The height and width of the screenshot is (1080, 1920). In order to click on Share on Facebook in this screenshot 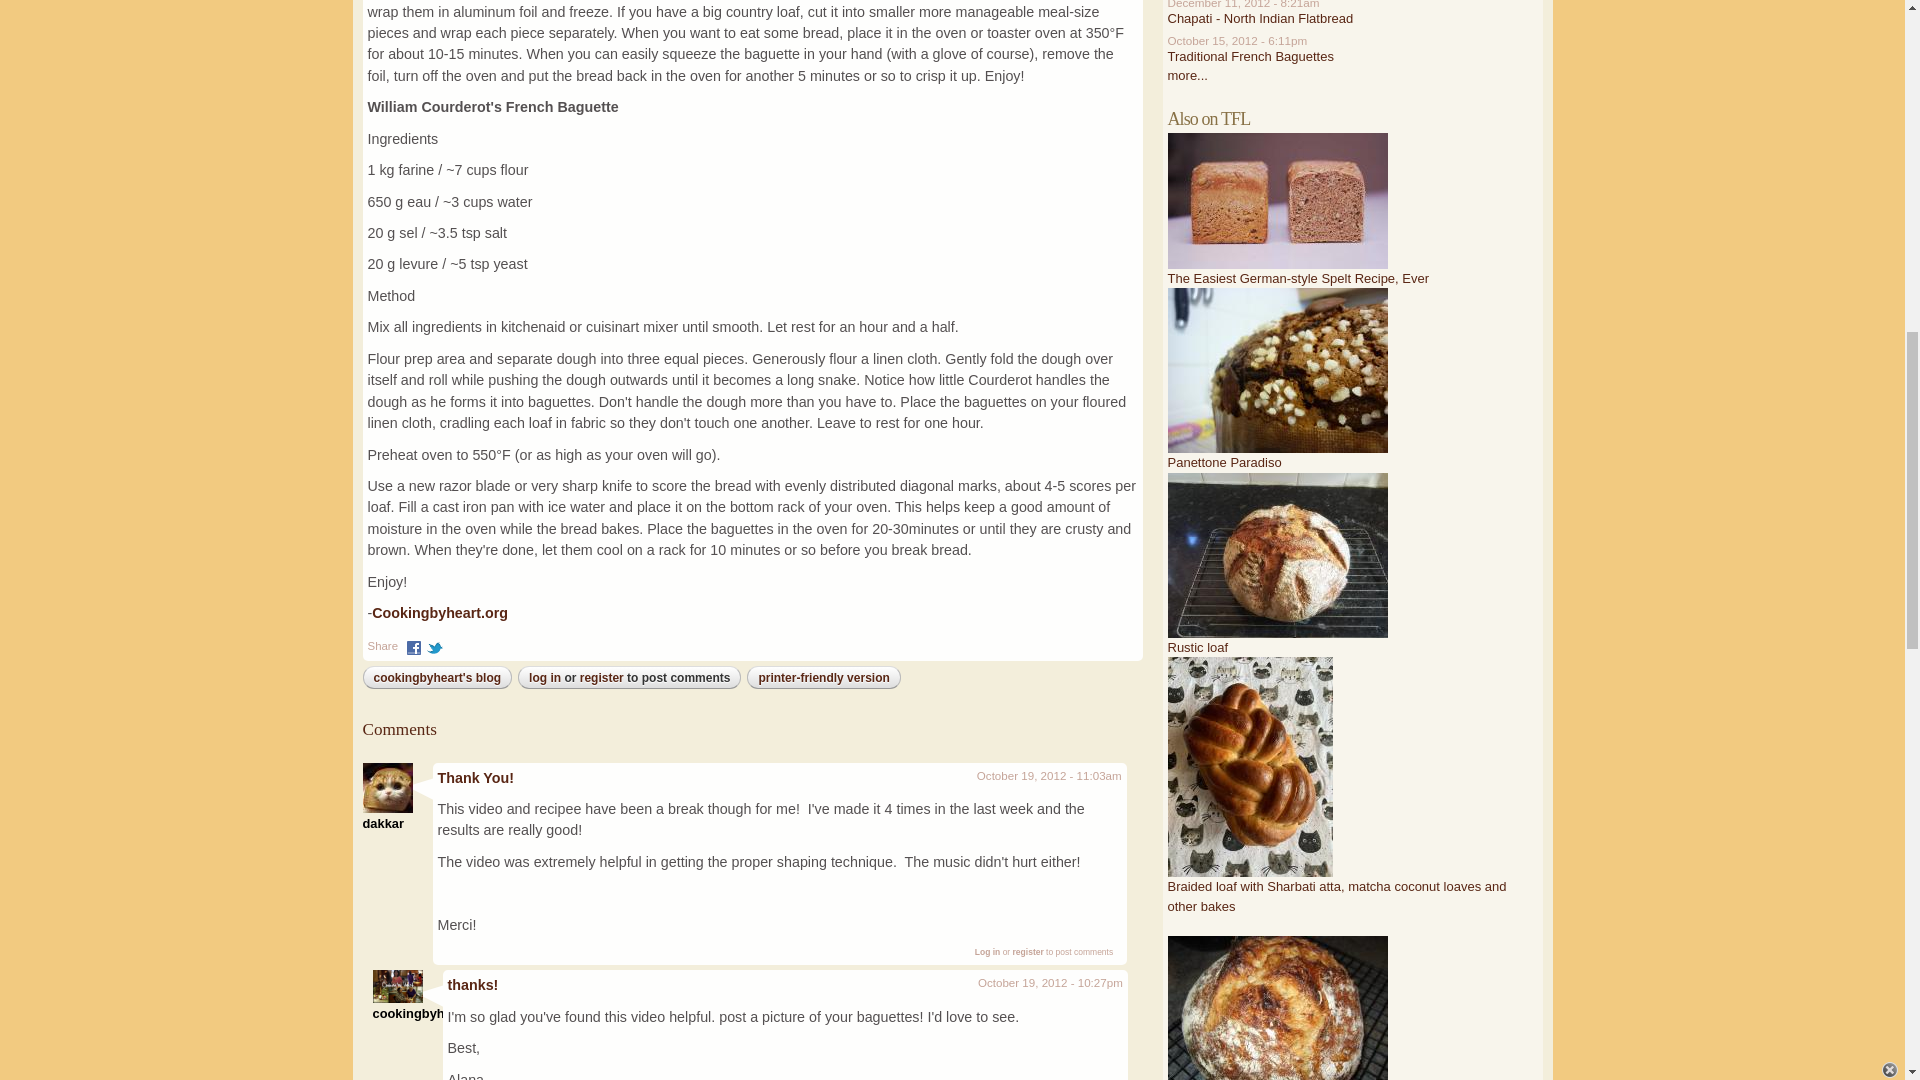, I will do `click(414, 645)`.